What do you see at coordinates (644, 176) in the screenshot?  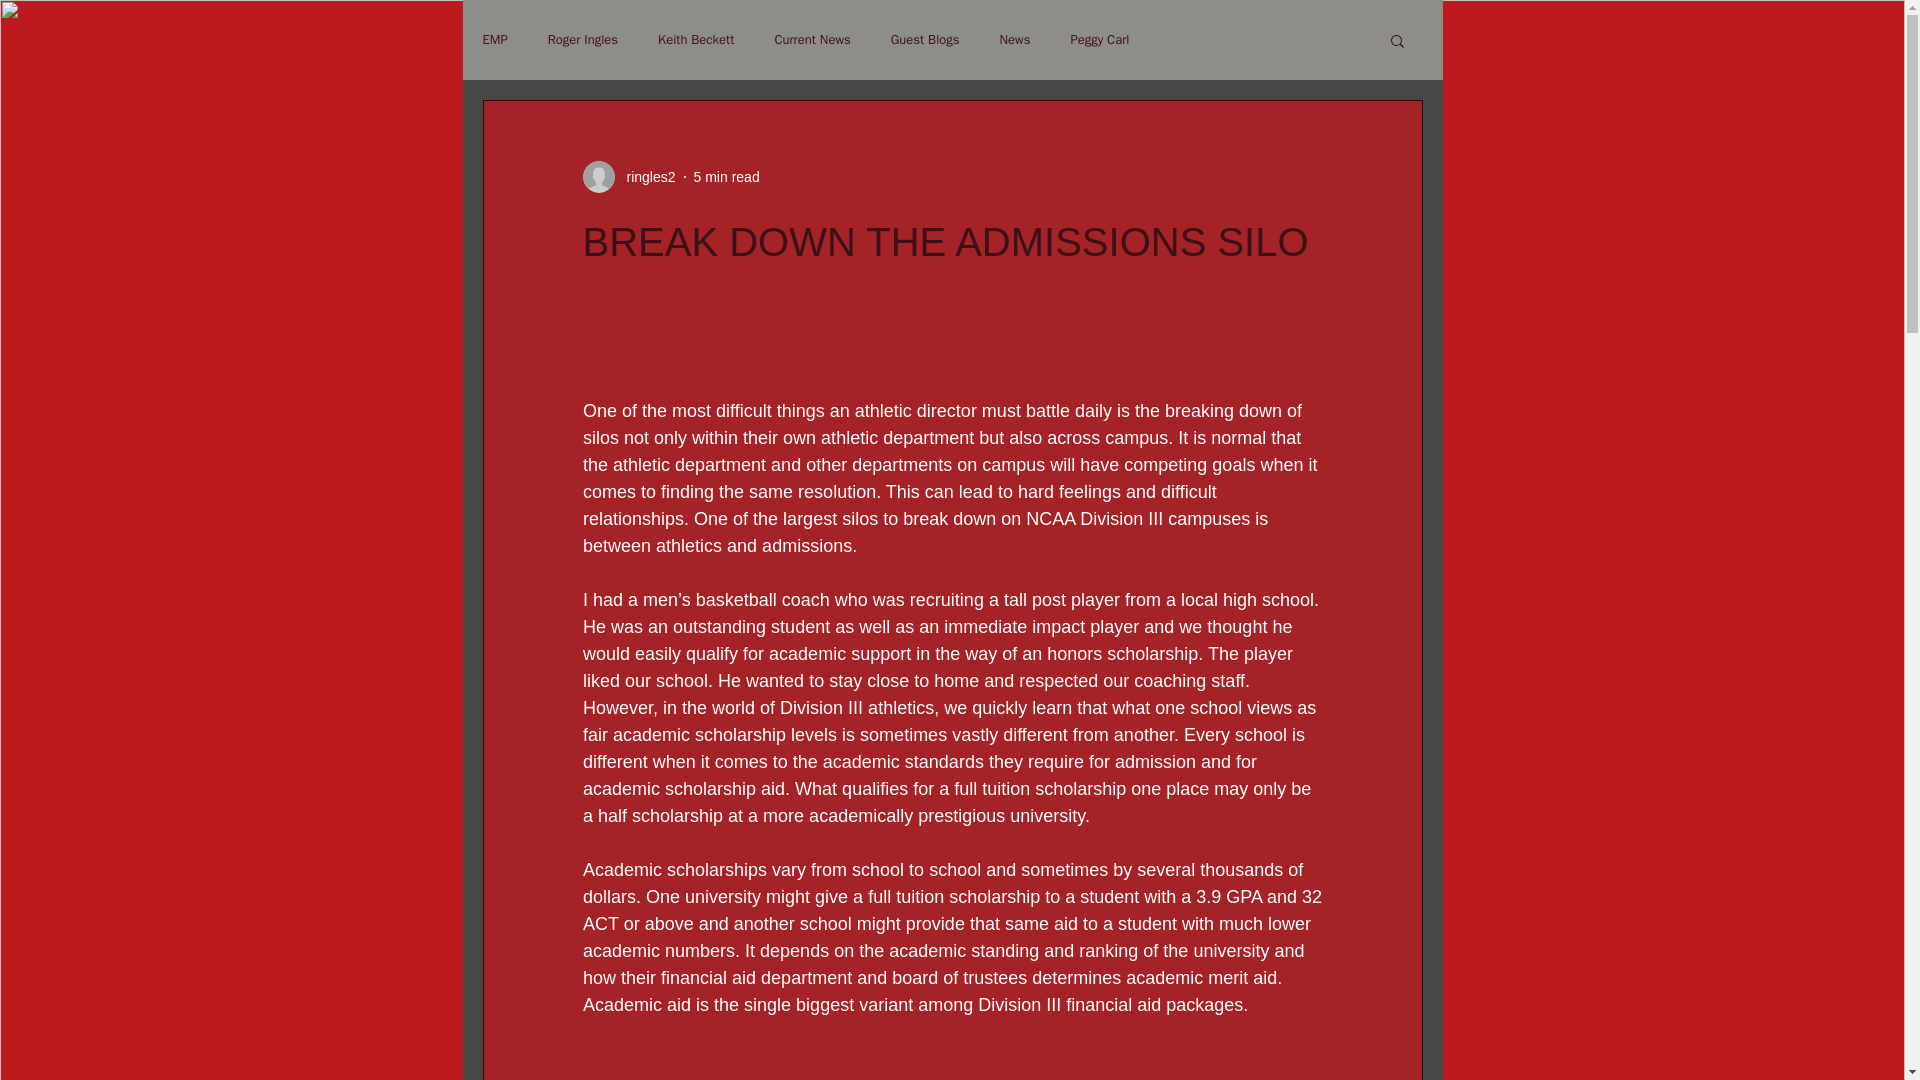 I see `ringles2` at bounding box center [644, 176].